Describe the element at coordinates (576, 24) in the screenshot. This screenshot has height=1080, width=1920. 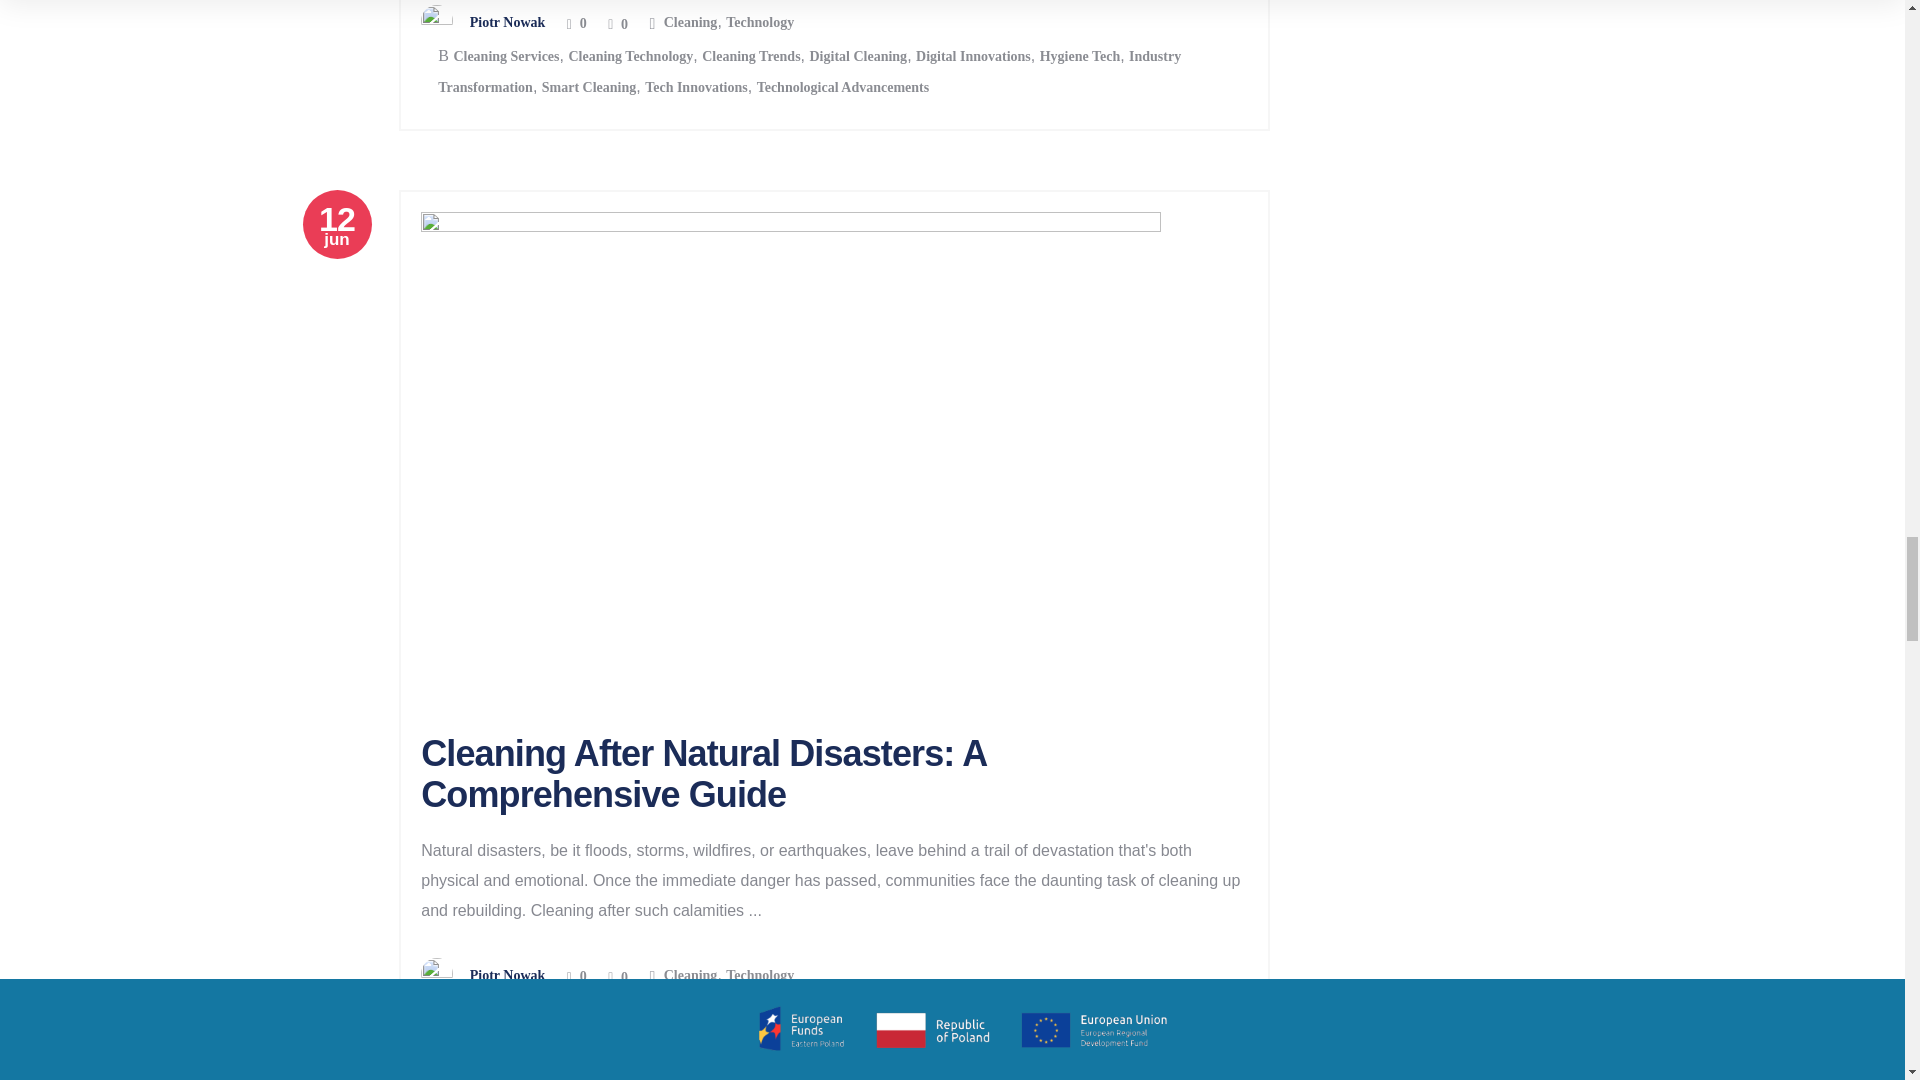
I see `Like this` at that location.